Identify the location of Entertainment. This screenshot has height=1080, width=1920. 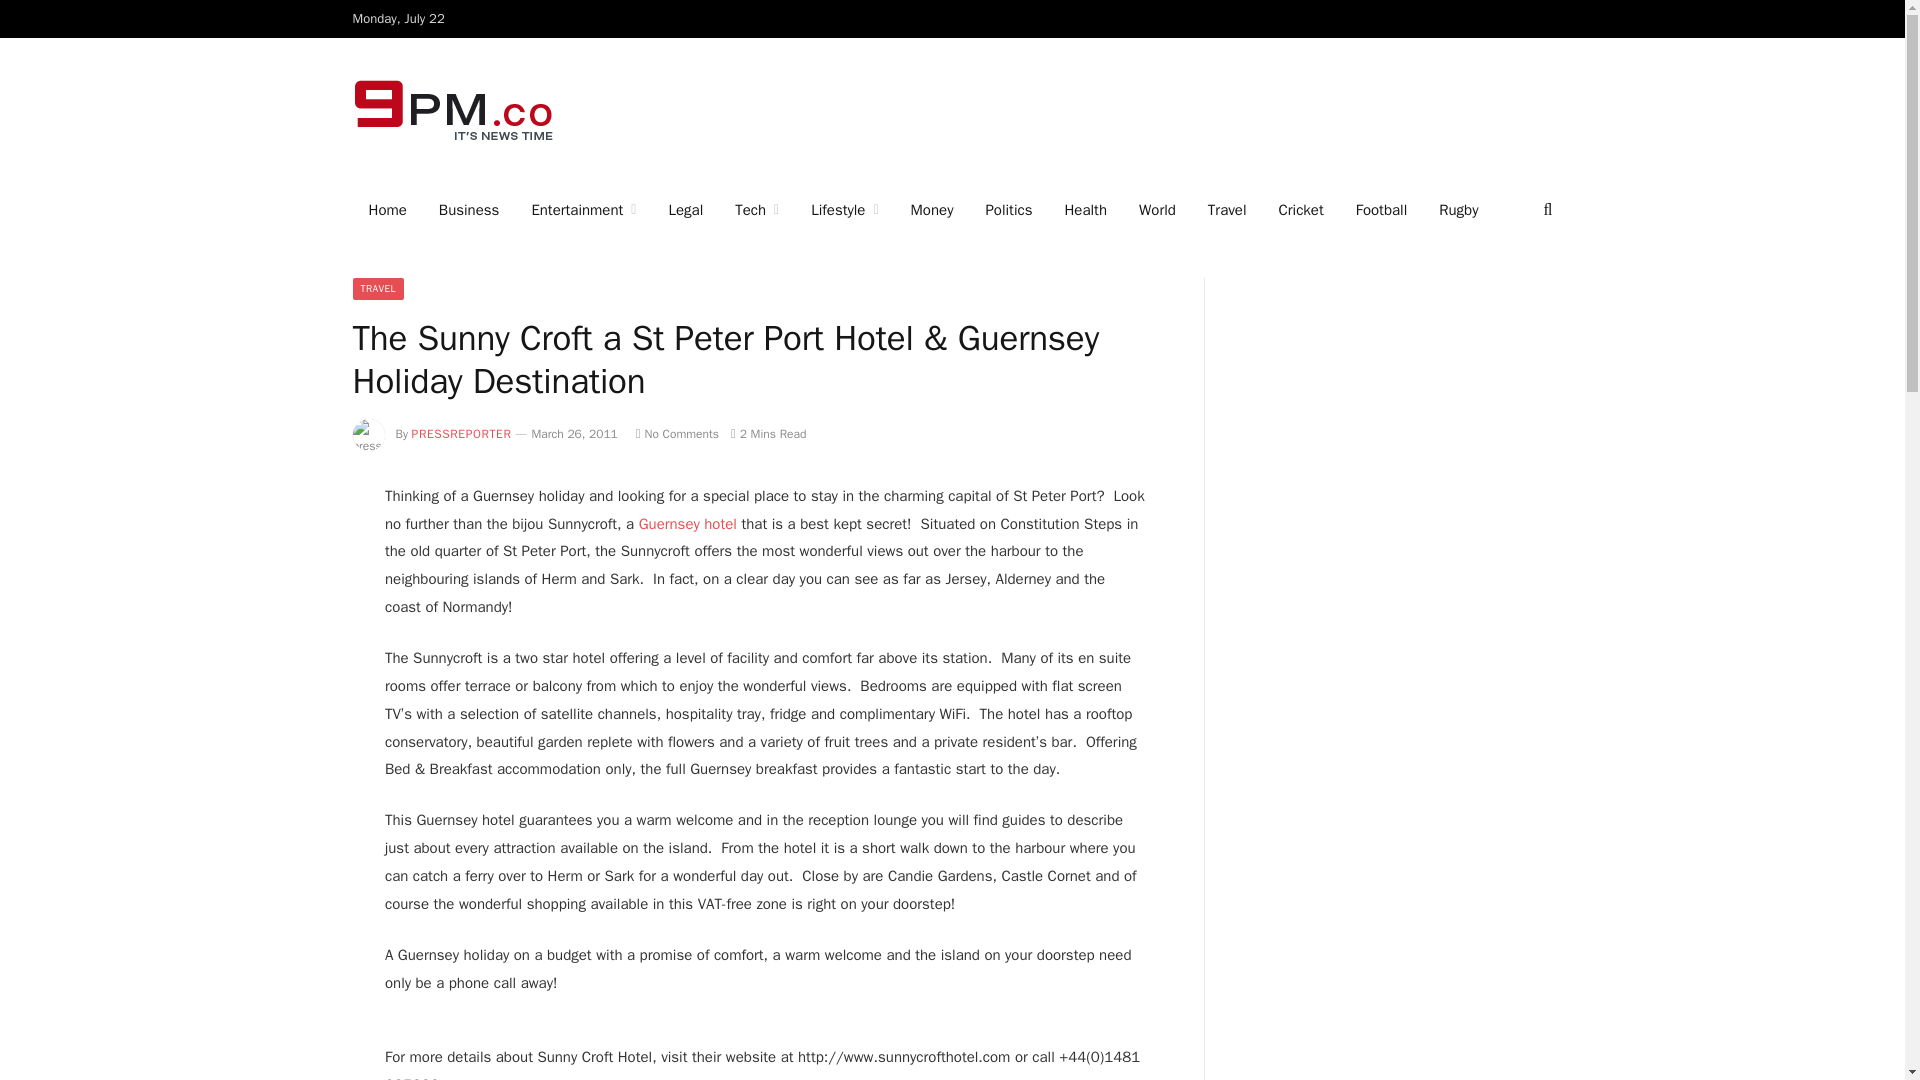
(583, 210).